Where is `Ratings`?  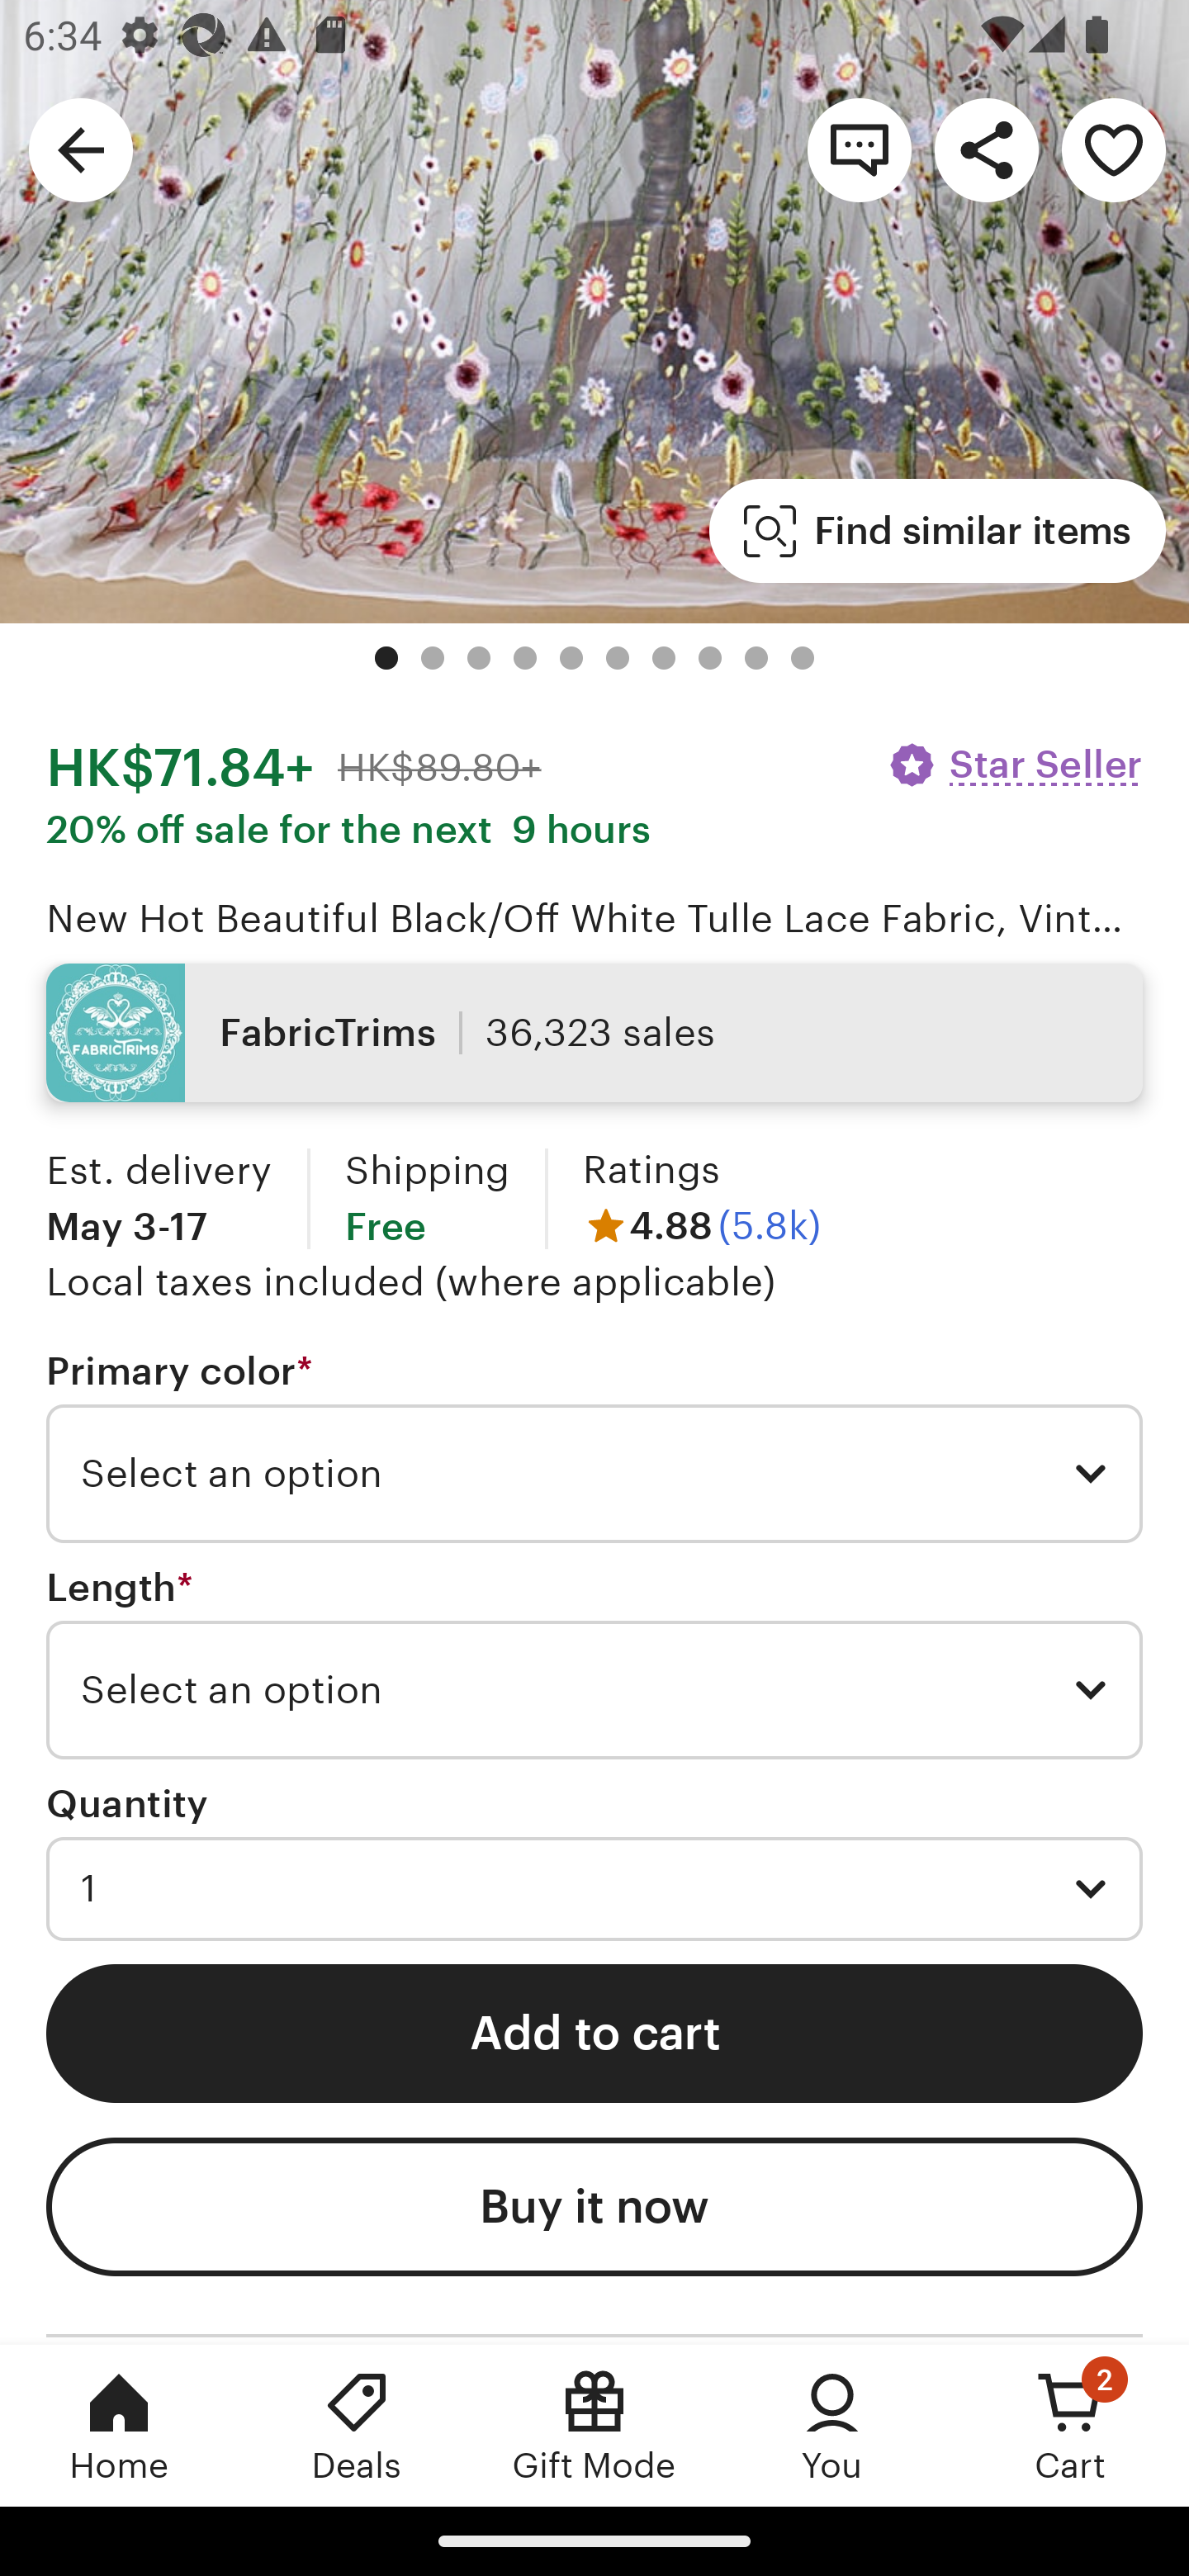
Ratings is located at coordinates (651, 1169).